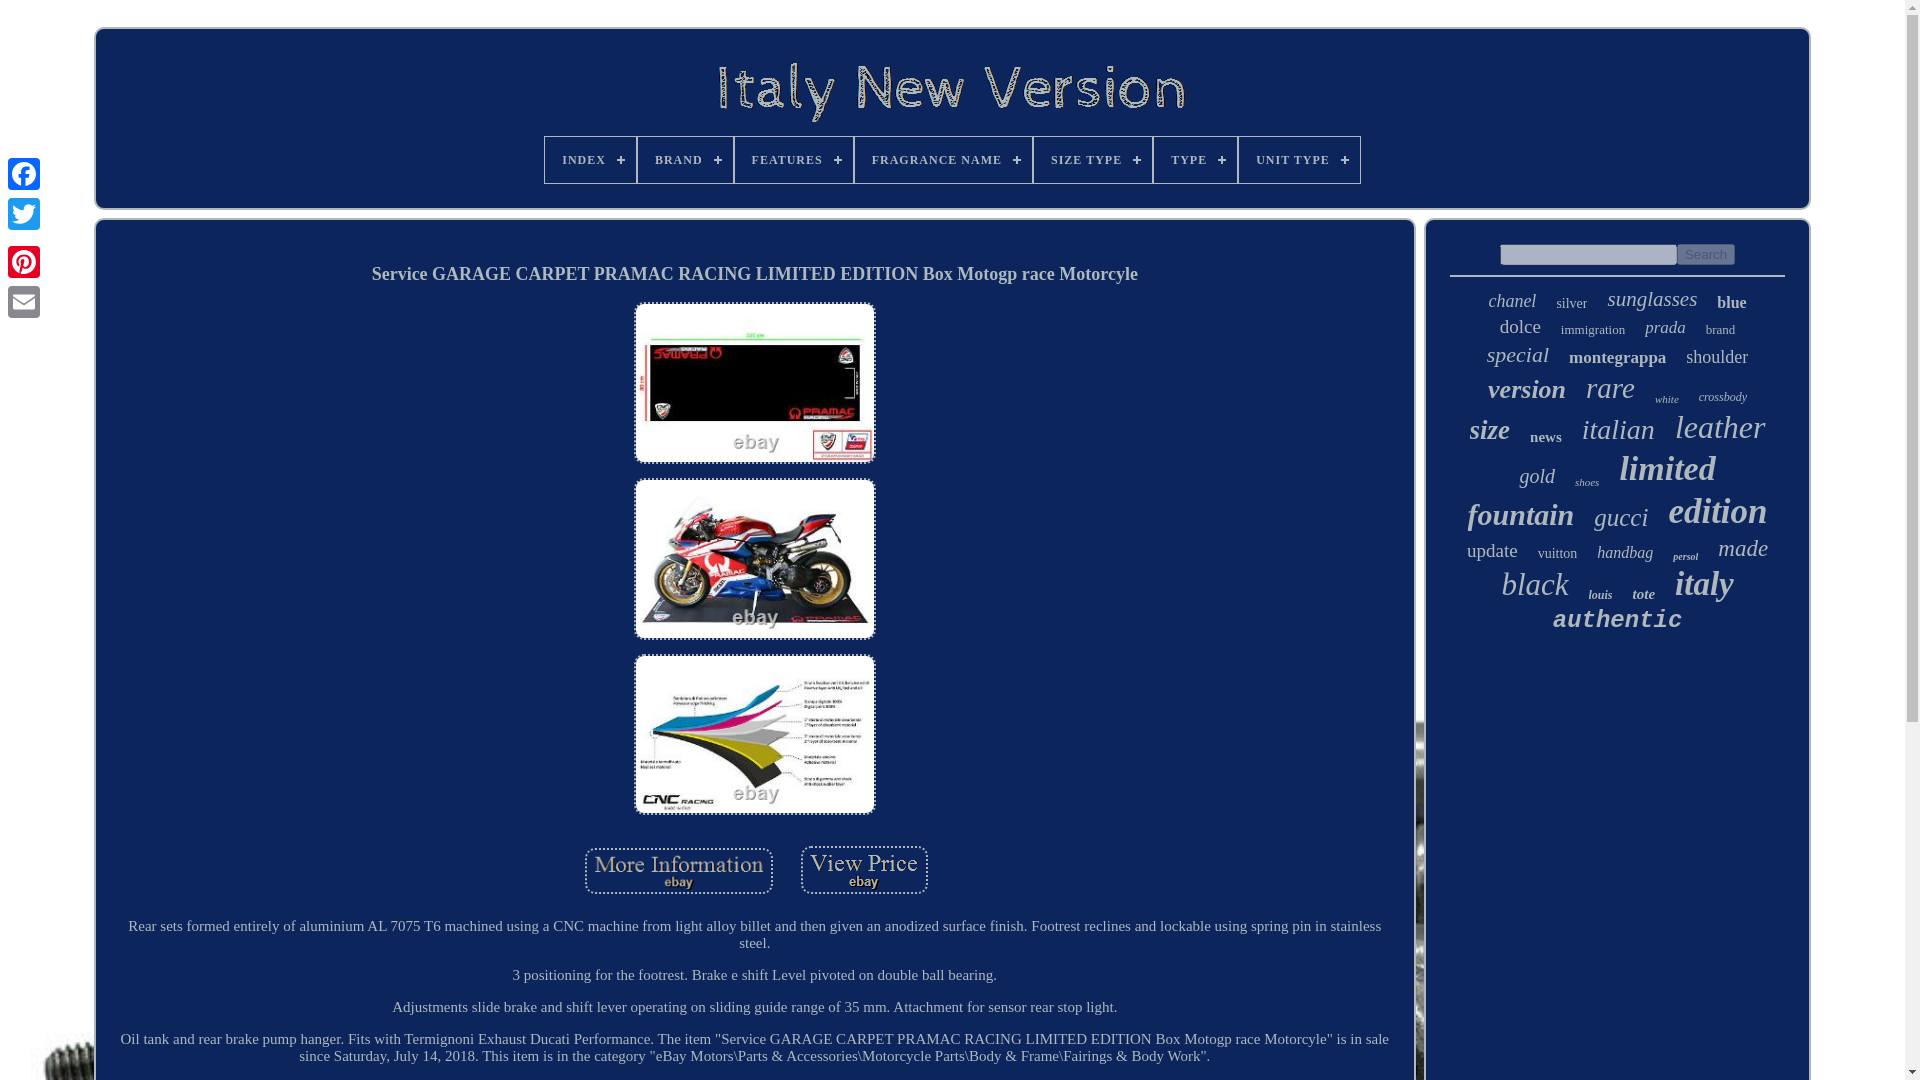  Describe the element at coordinates (1706, 254) in the screenshot. I see `Search` at that location.